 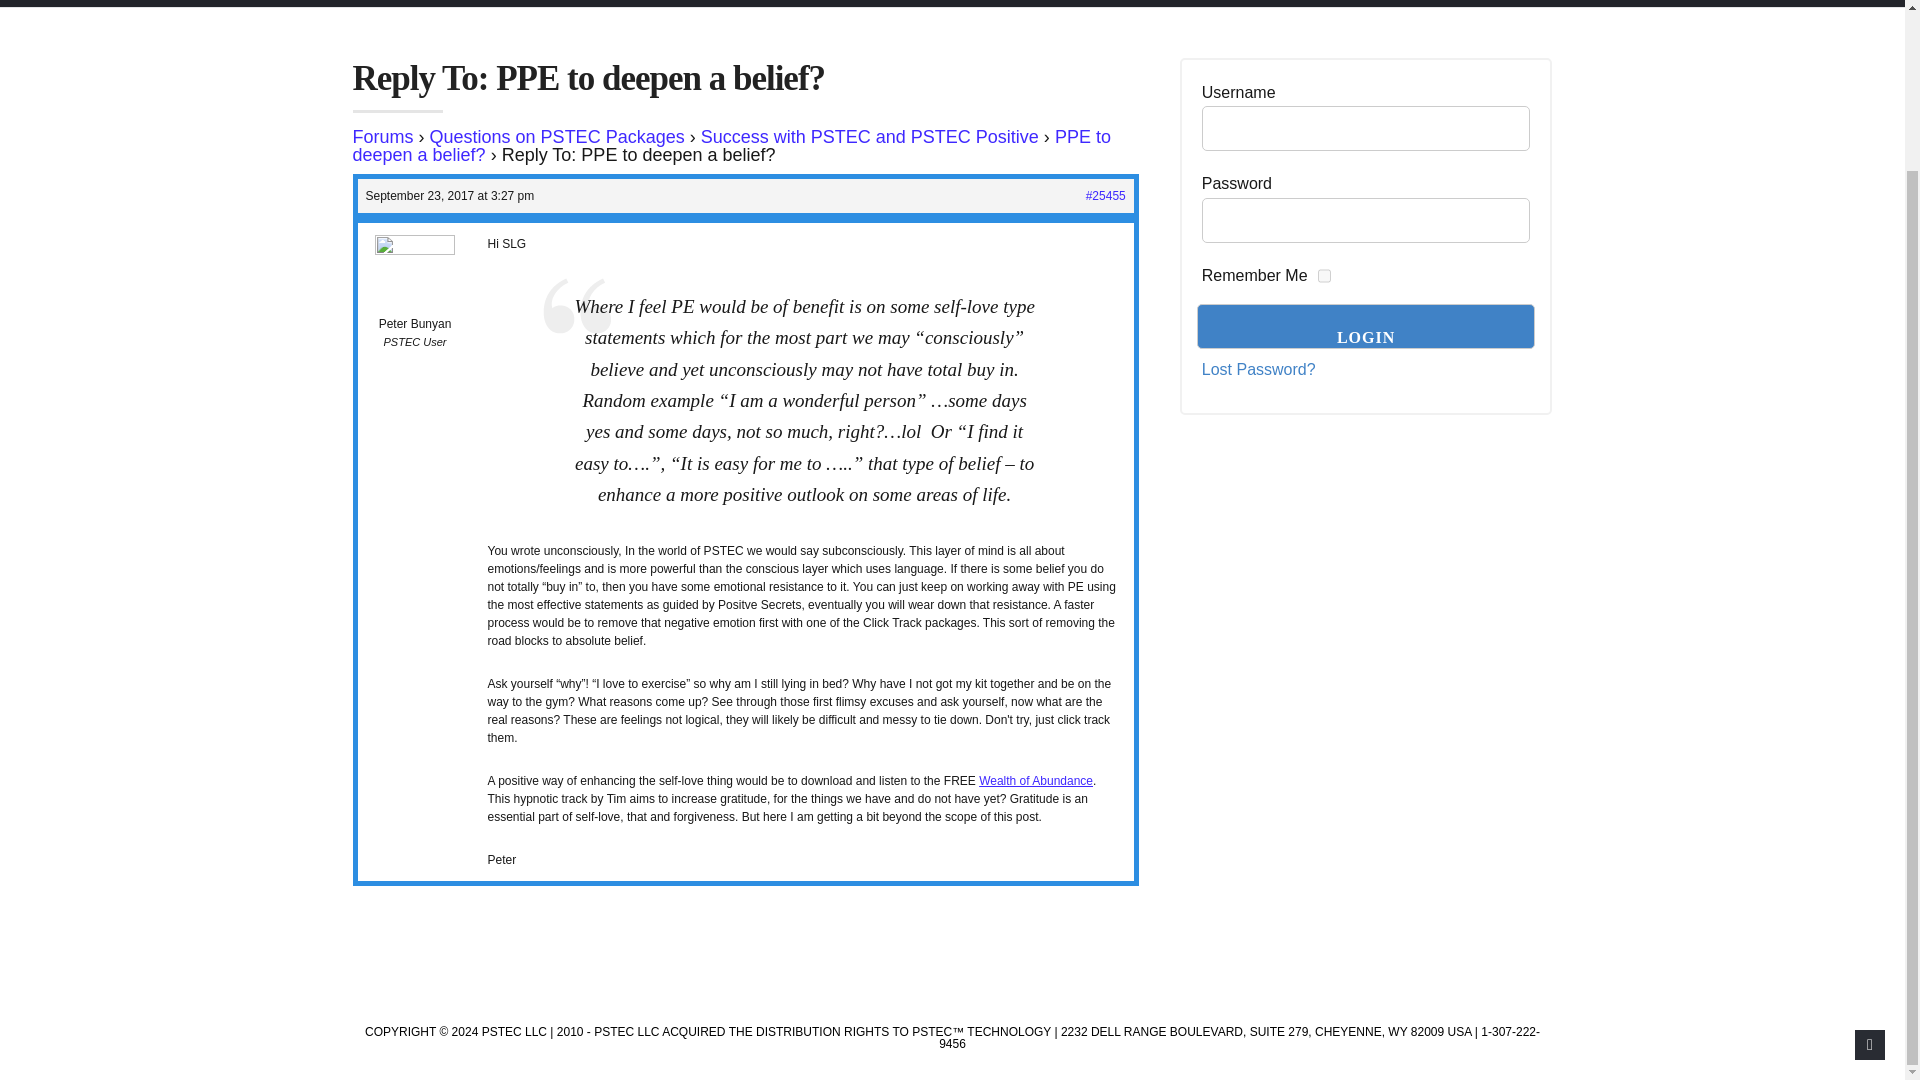 What do you see at coordinates (1233, 3) in the screenshot?
I see `PSTEC HELP DESK` at bounding box center [1233, 3].